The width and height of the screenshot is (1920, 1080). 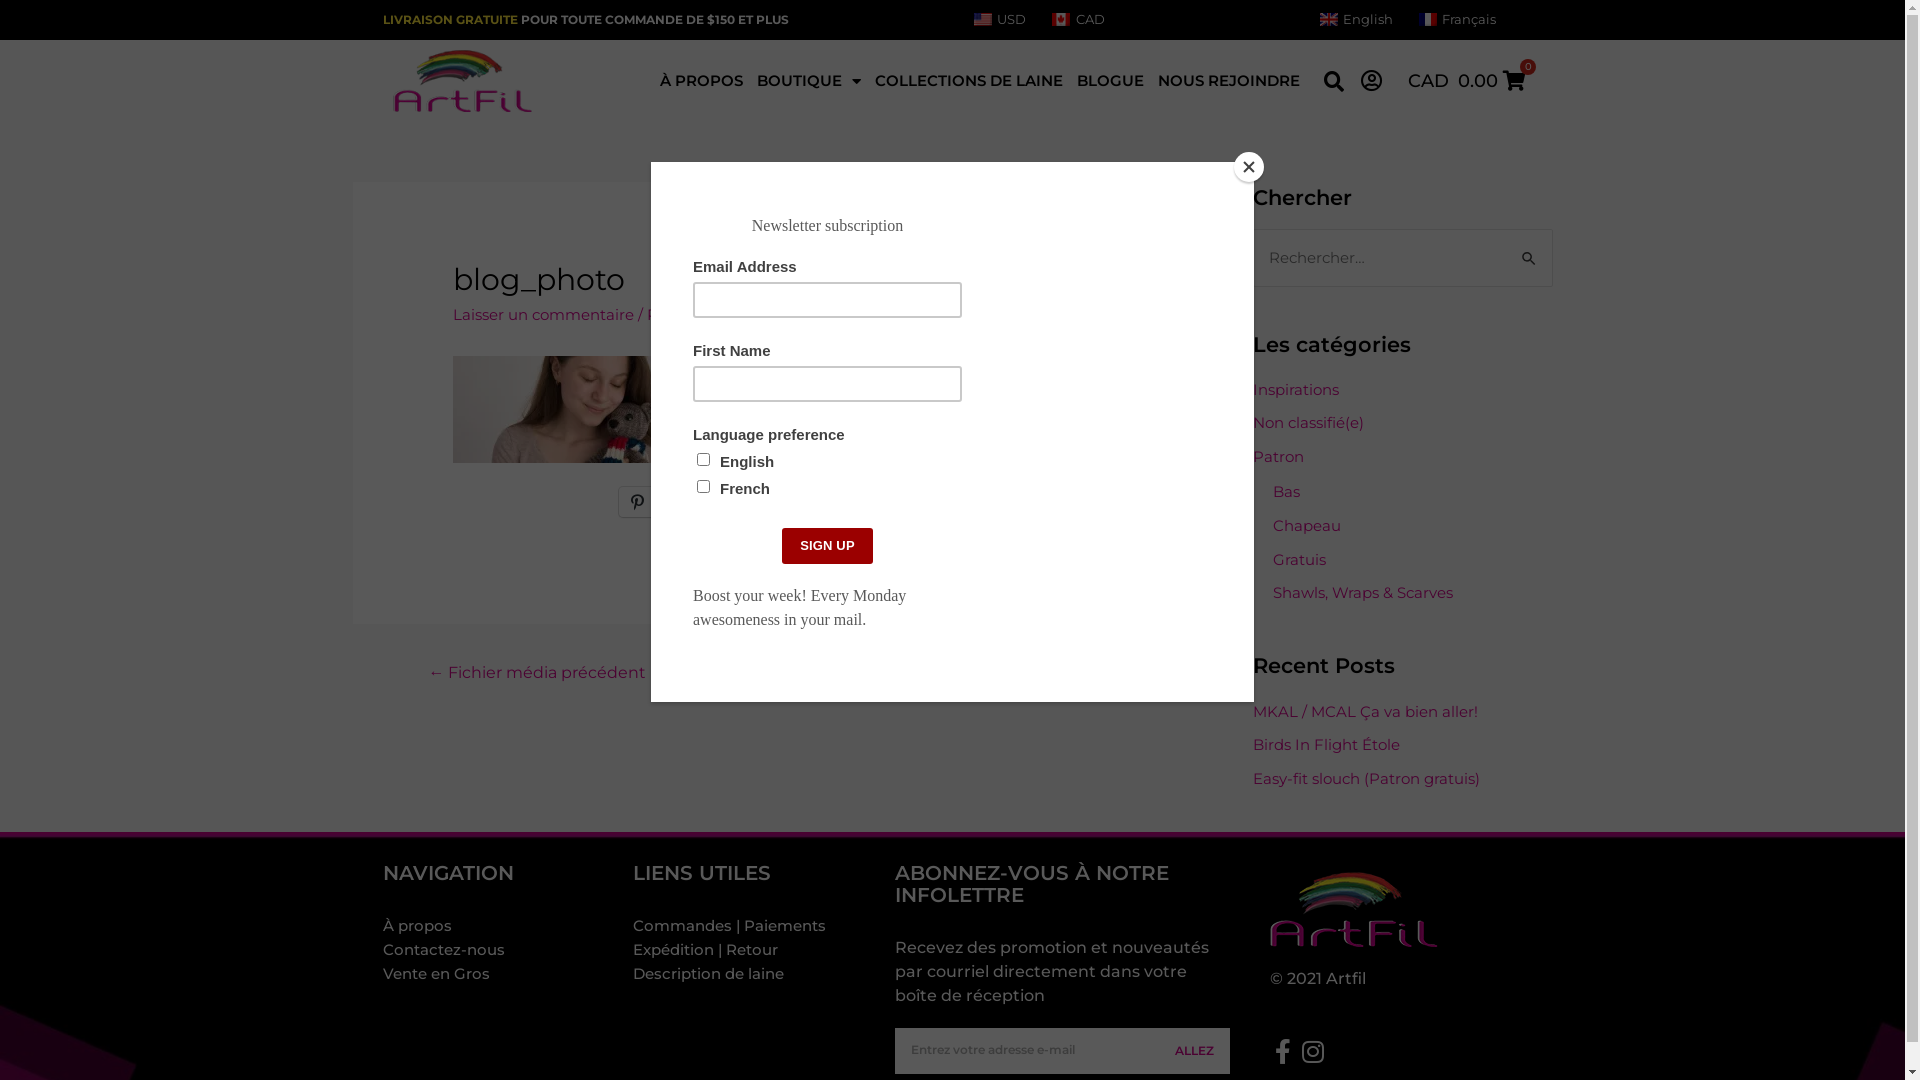 What do you see at coordinates (1295, 390) in the screenshot?
I see `Inspirations` at bounding box center [1295, 390].